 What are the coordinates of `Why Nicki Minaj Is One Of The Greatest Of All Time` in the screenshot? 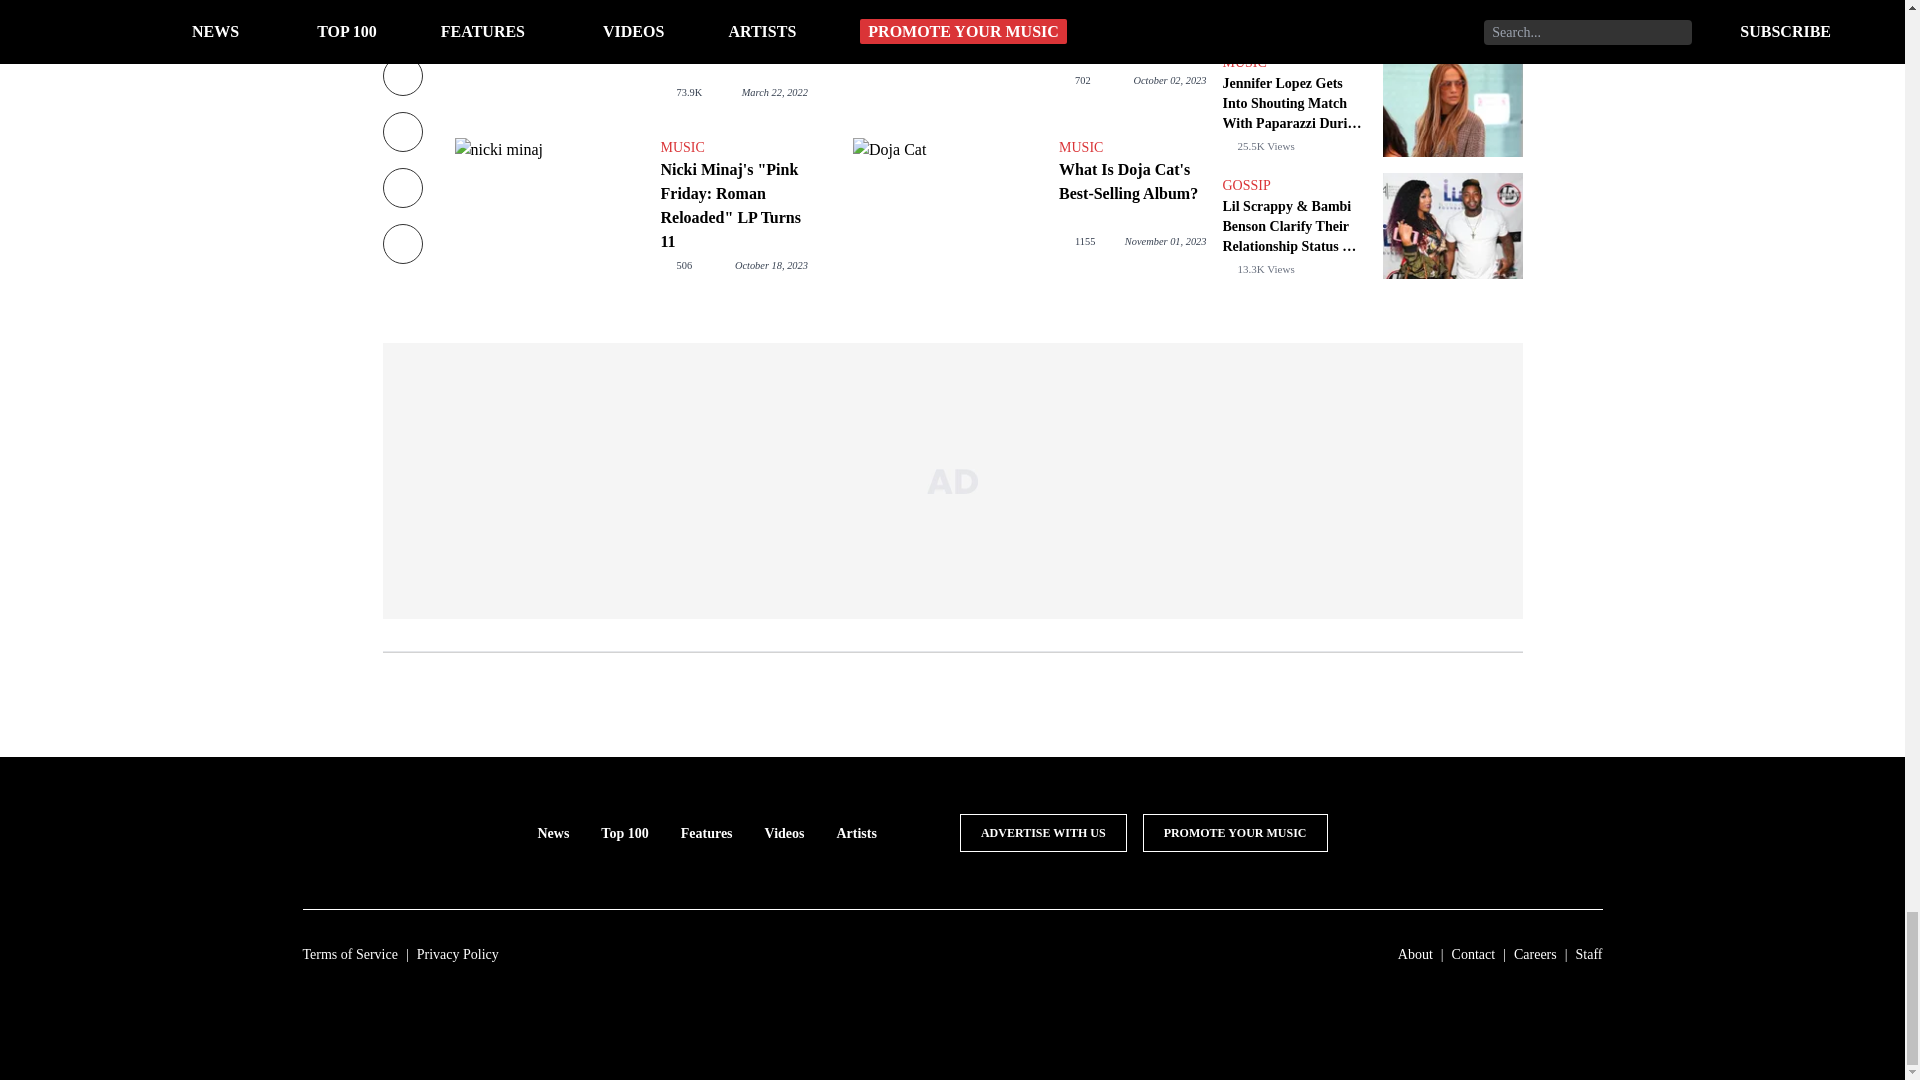 It's located at (548, 58).